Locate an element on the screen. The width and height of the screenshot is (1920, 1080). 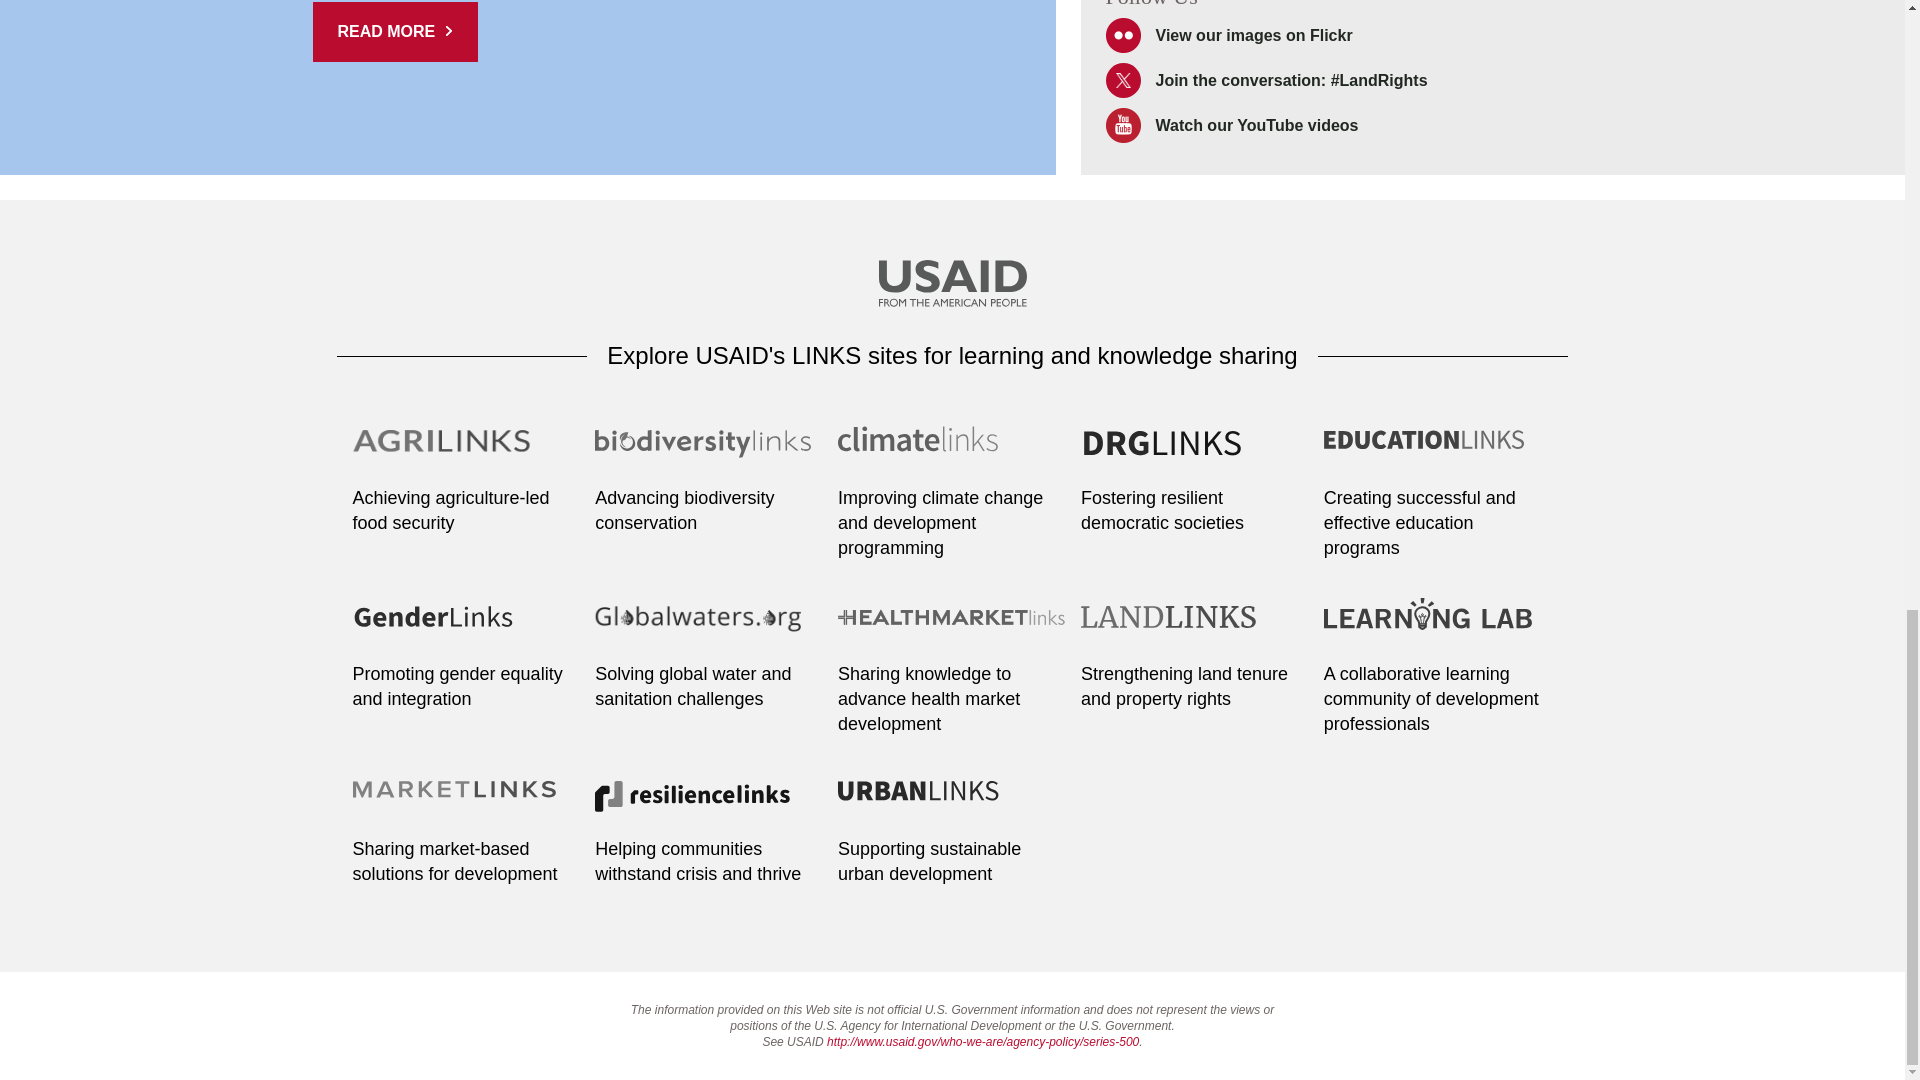
Go to Healthmarket Links is located at coordinates (952, 628).